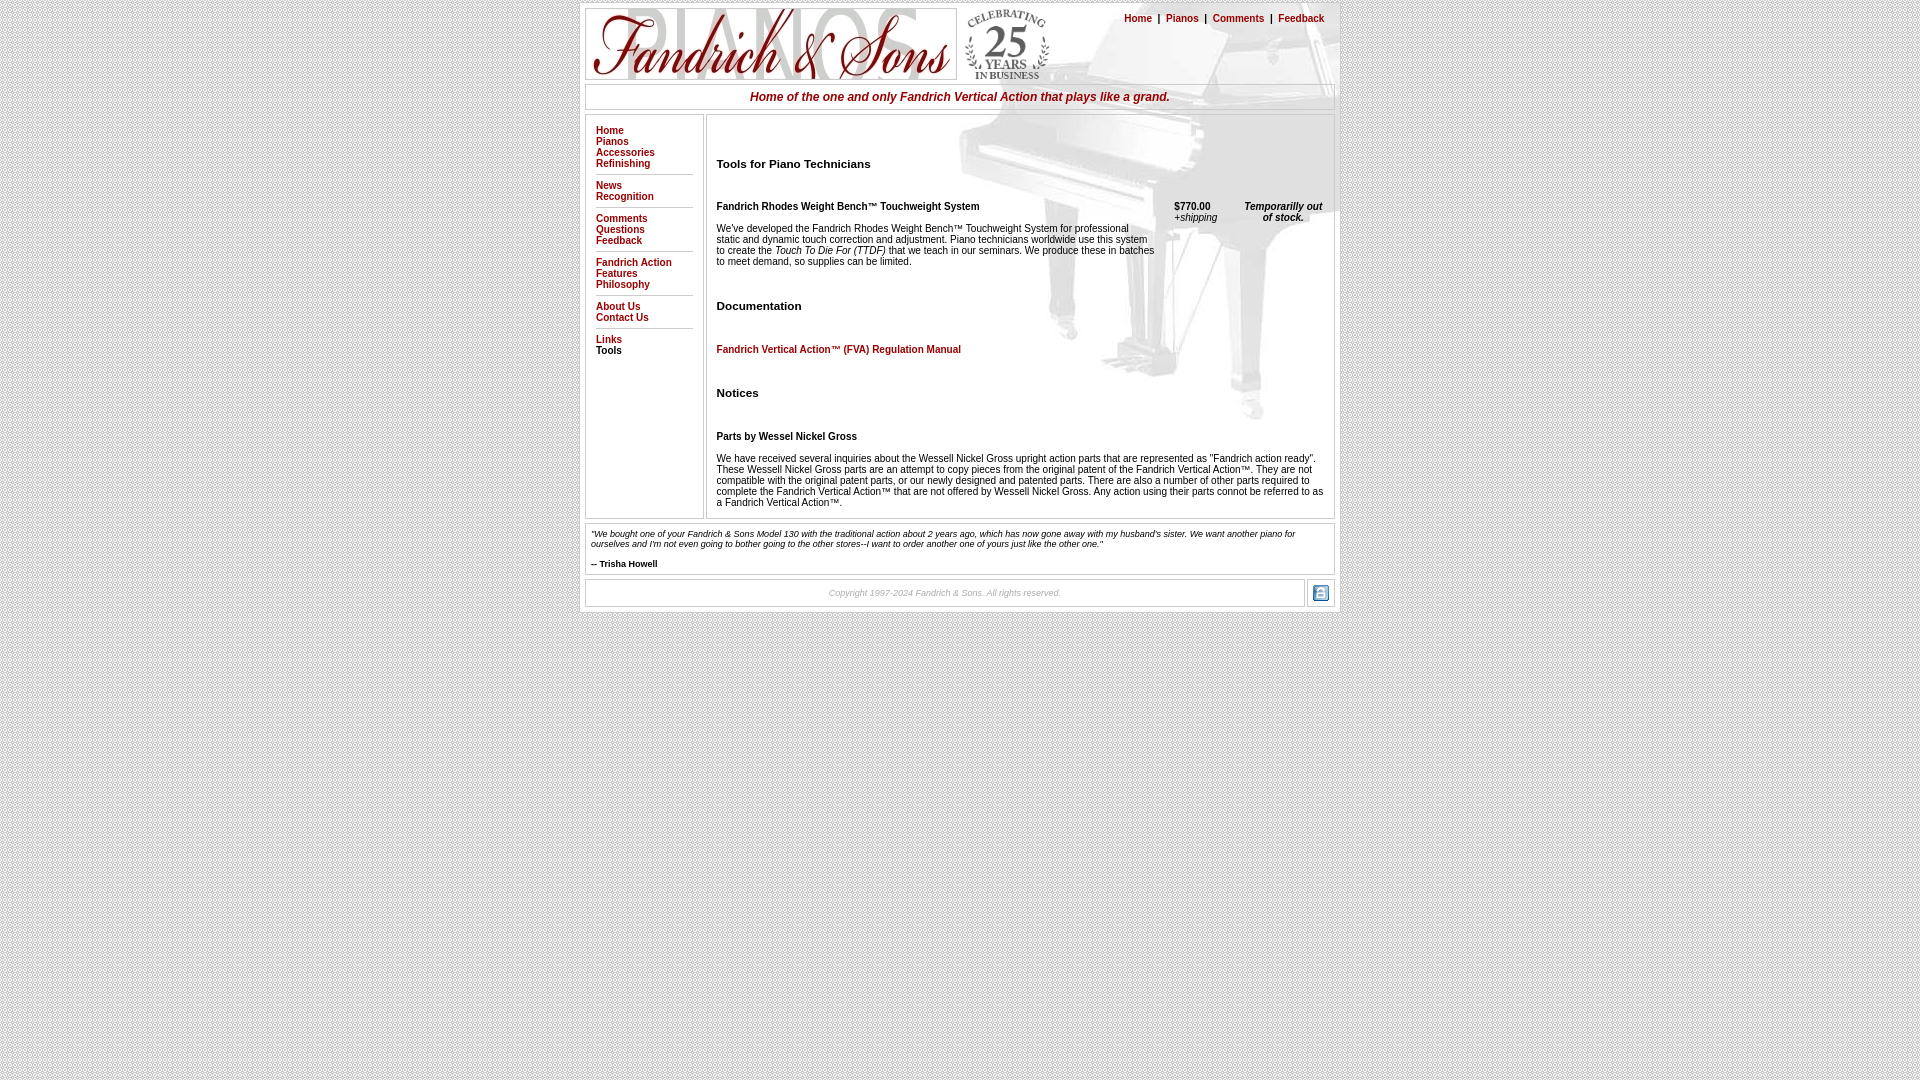  I want to click on Accessories, so click(624, 152).